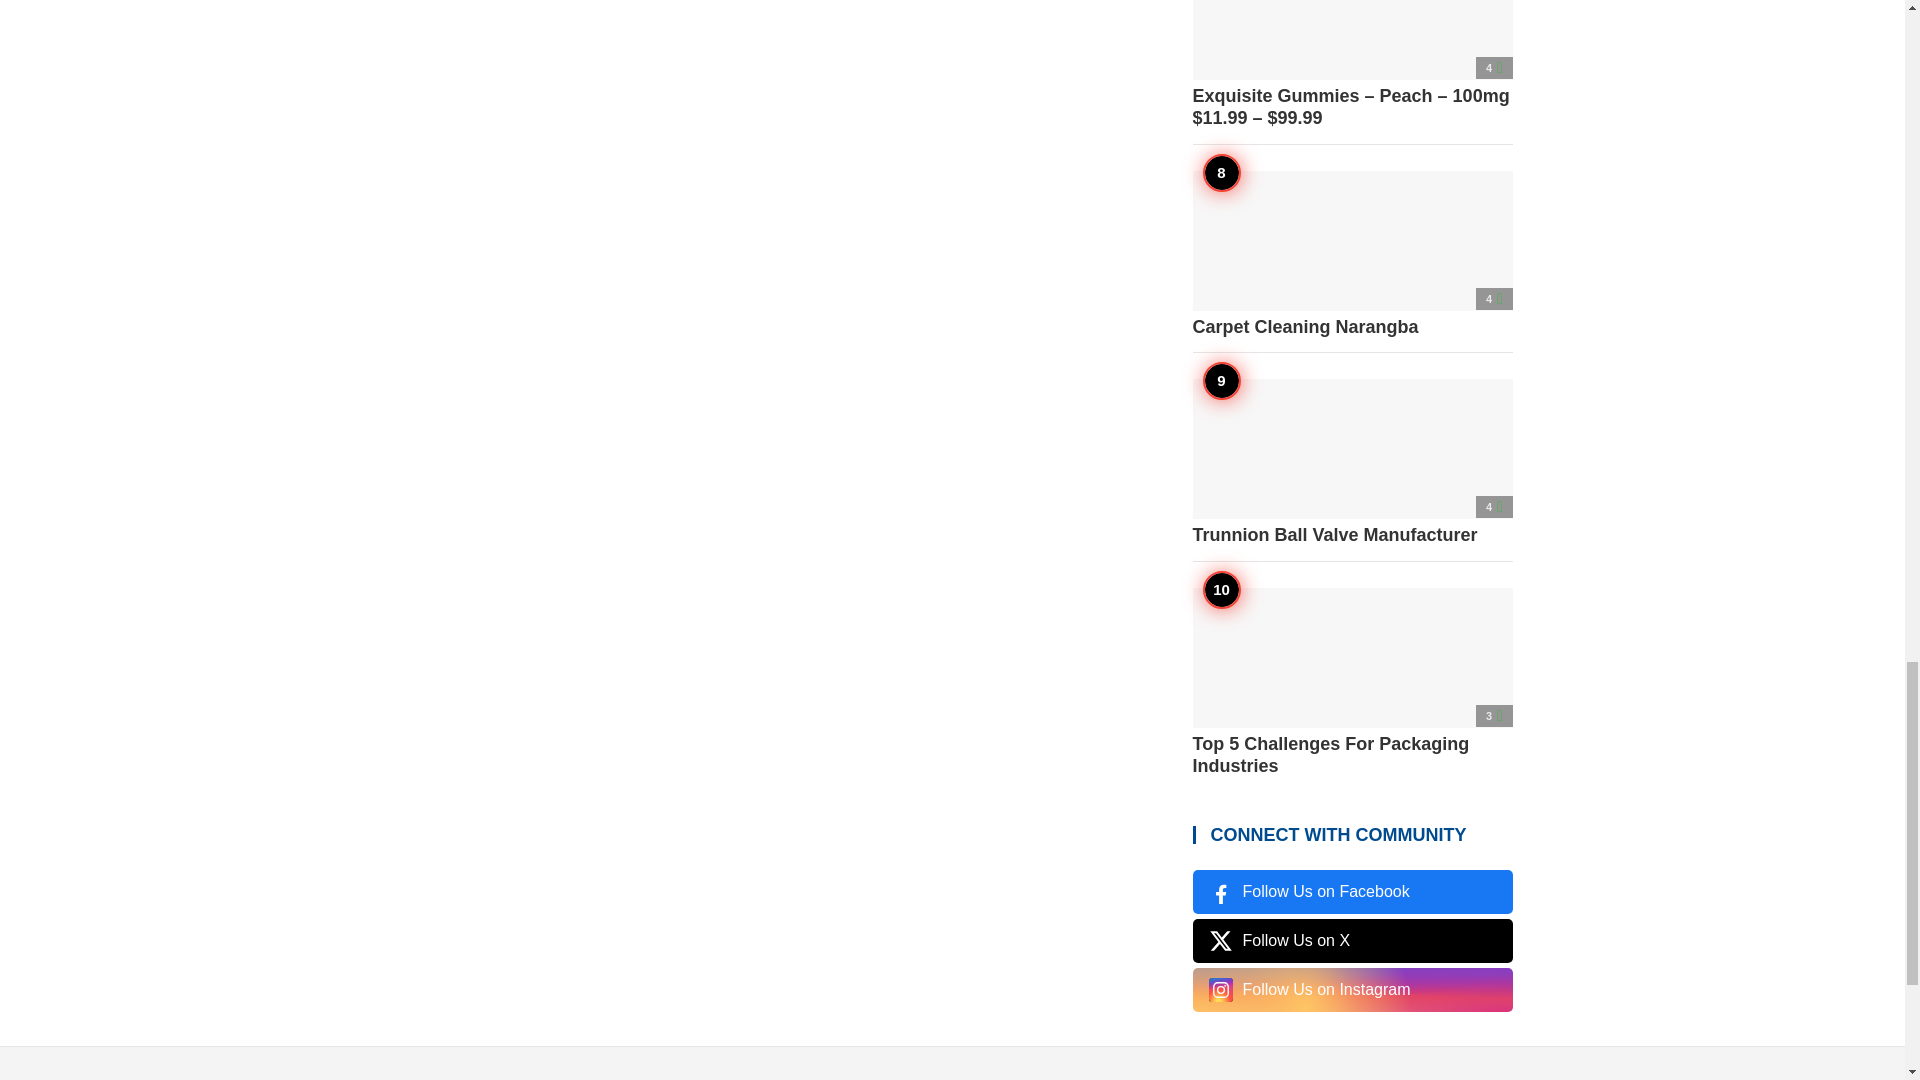  Describe the element at coordinates (1352, 254) in the screenshot. I see `Carpet Cleaning Narangba` at that location.